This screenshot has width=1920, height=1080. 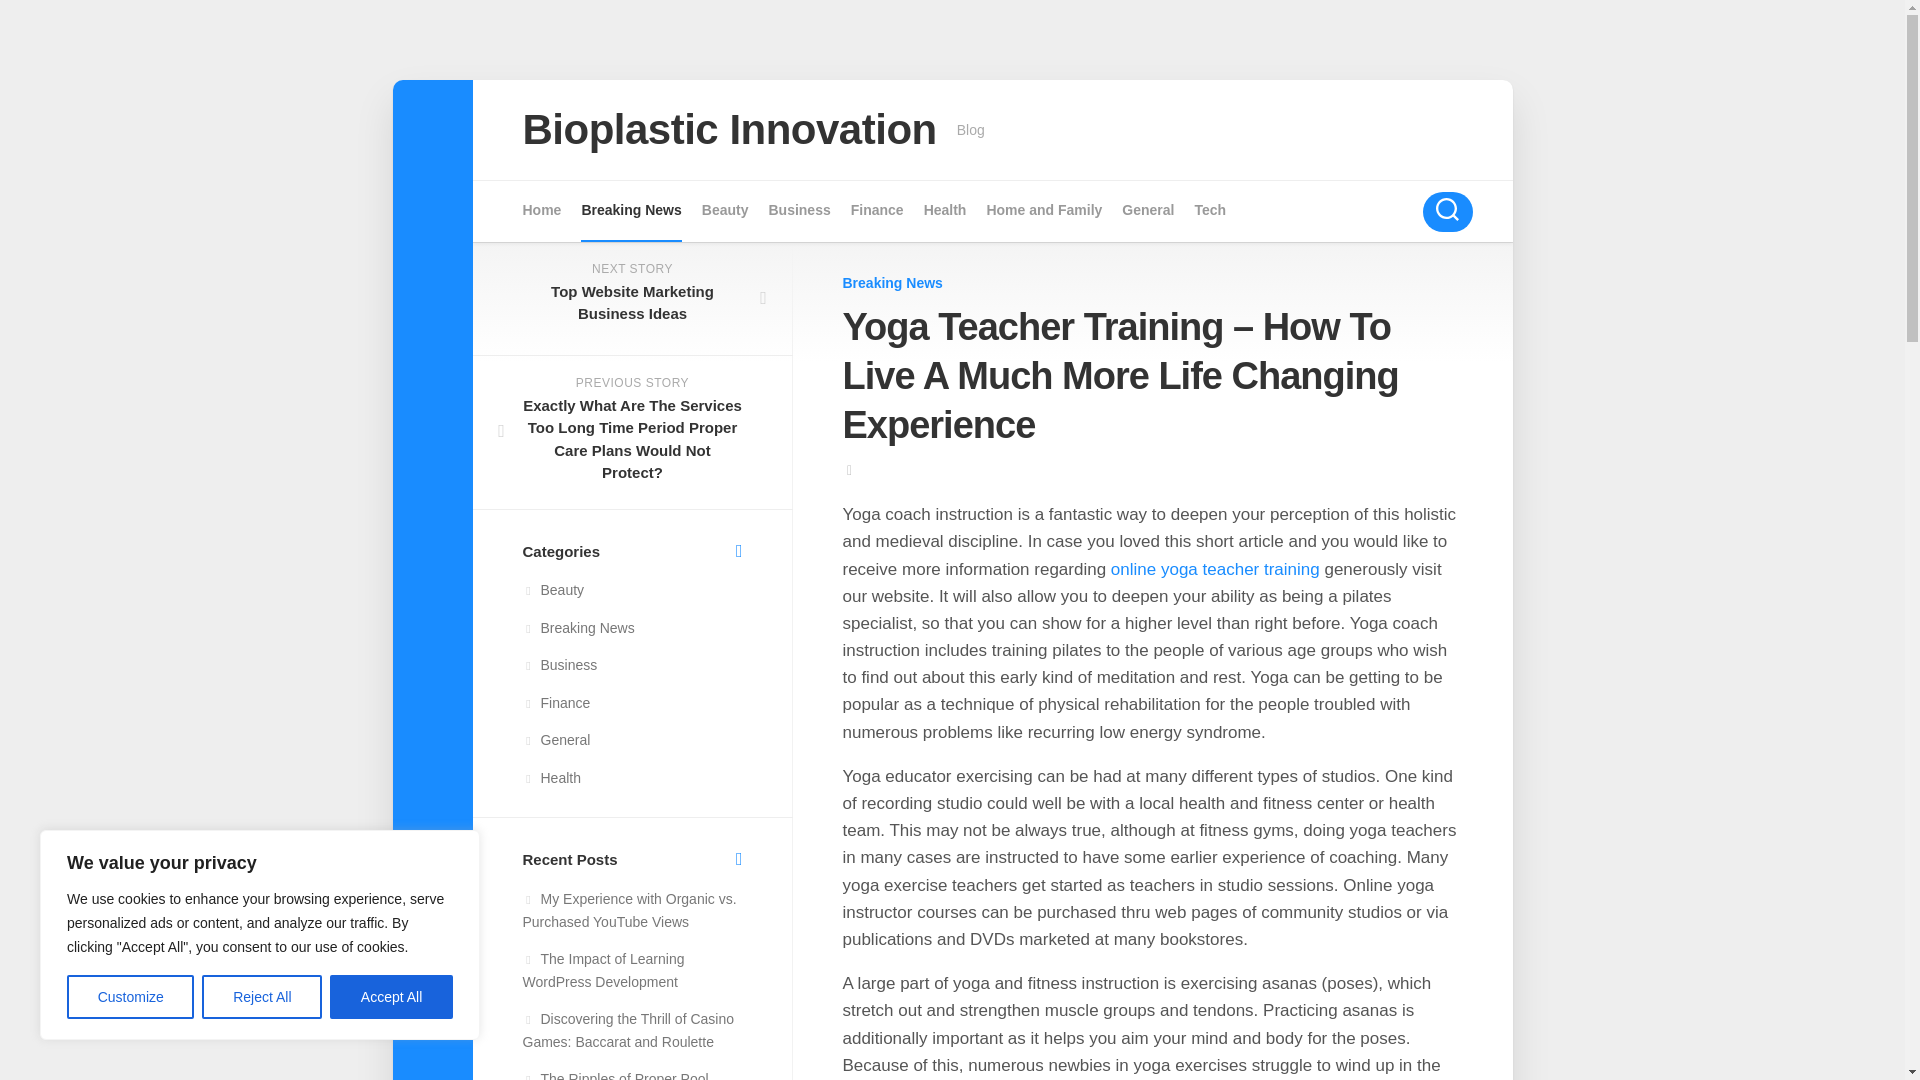 What do you see at coordinates (1210, 210) in the screenshot?
I see `Tech` at bounding box center [1210, 210].